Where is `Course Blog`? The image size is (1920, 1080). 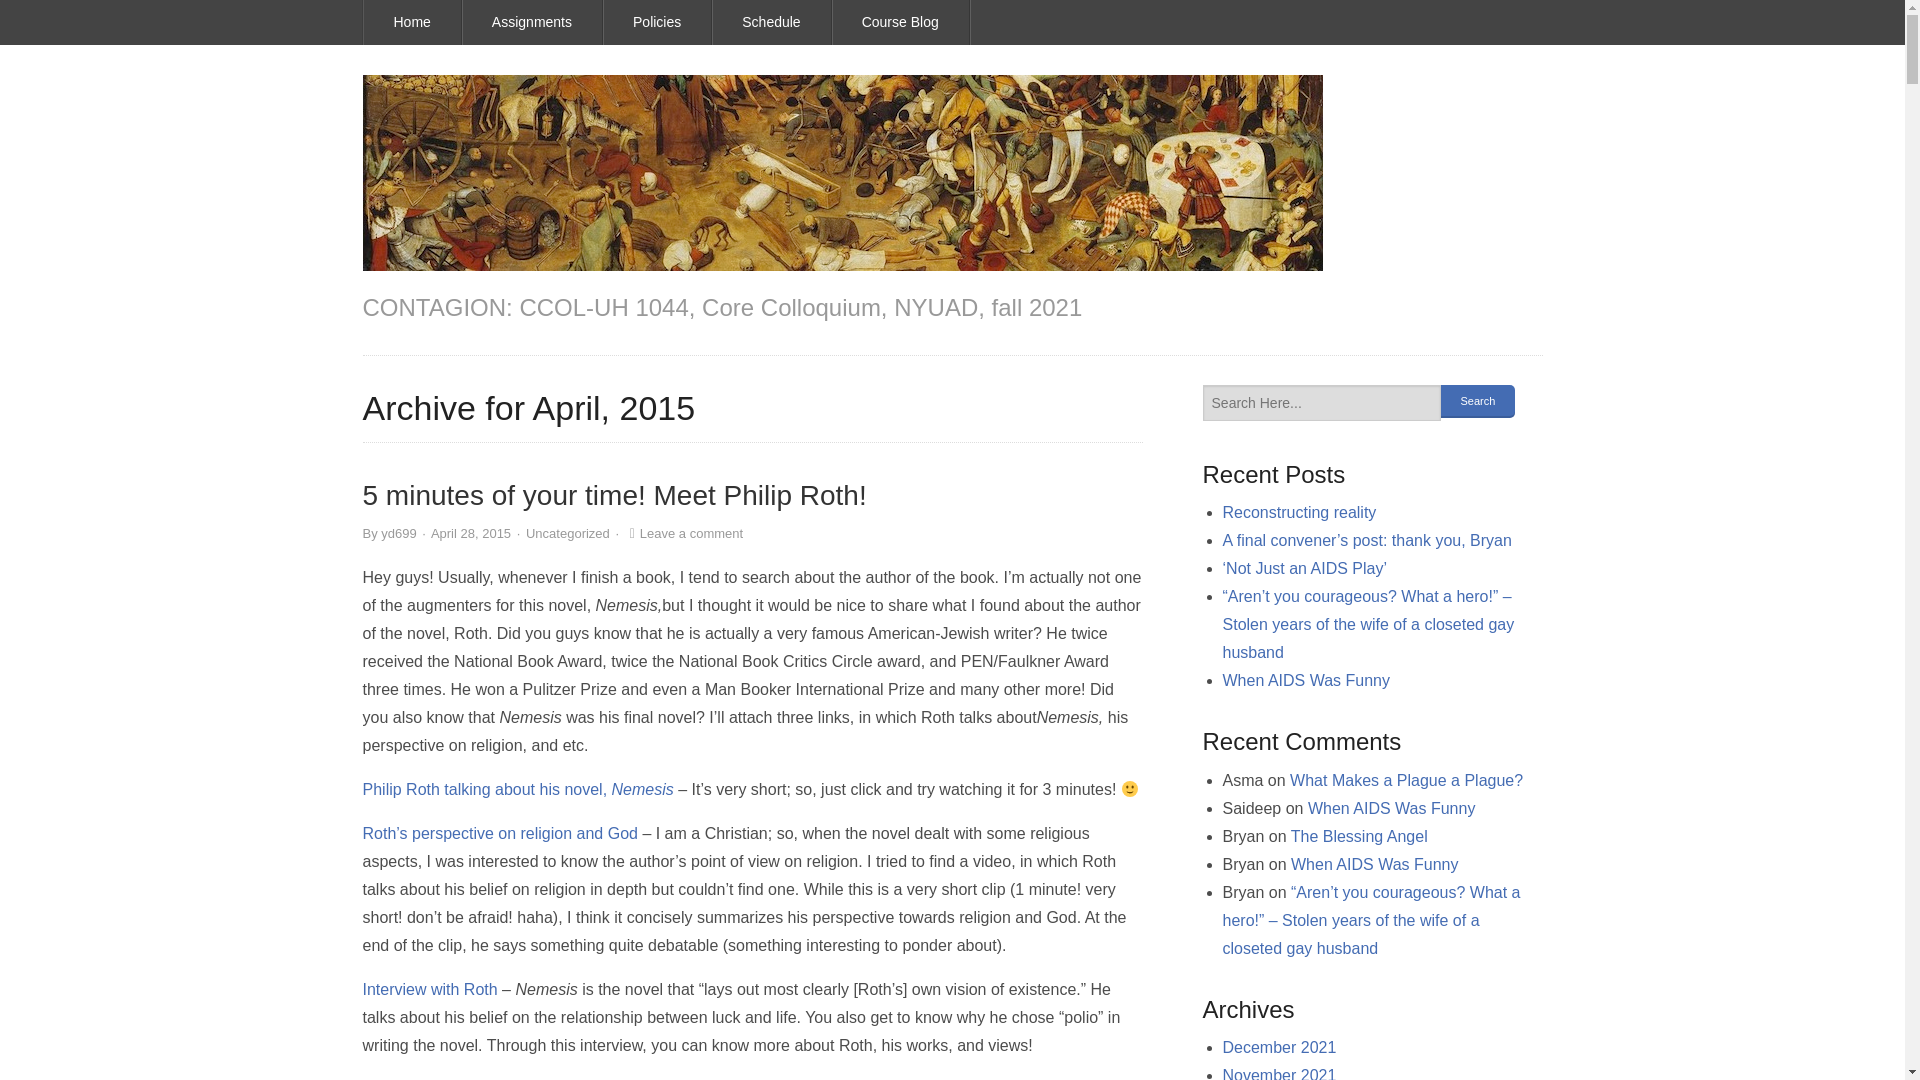
Course Blog is located at coordinates (900, 22).